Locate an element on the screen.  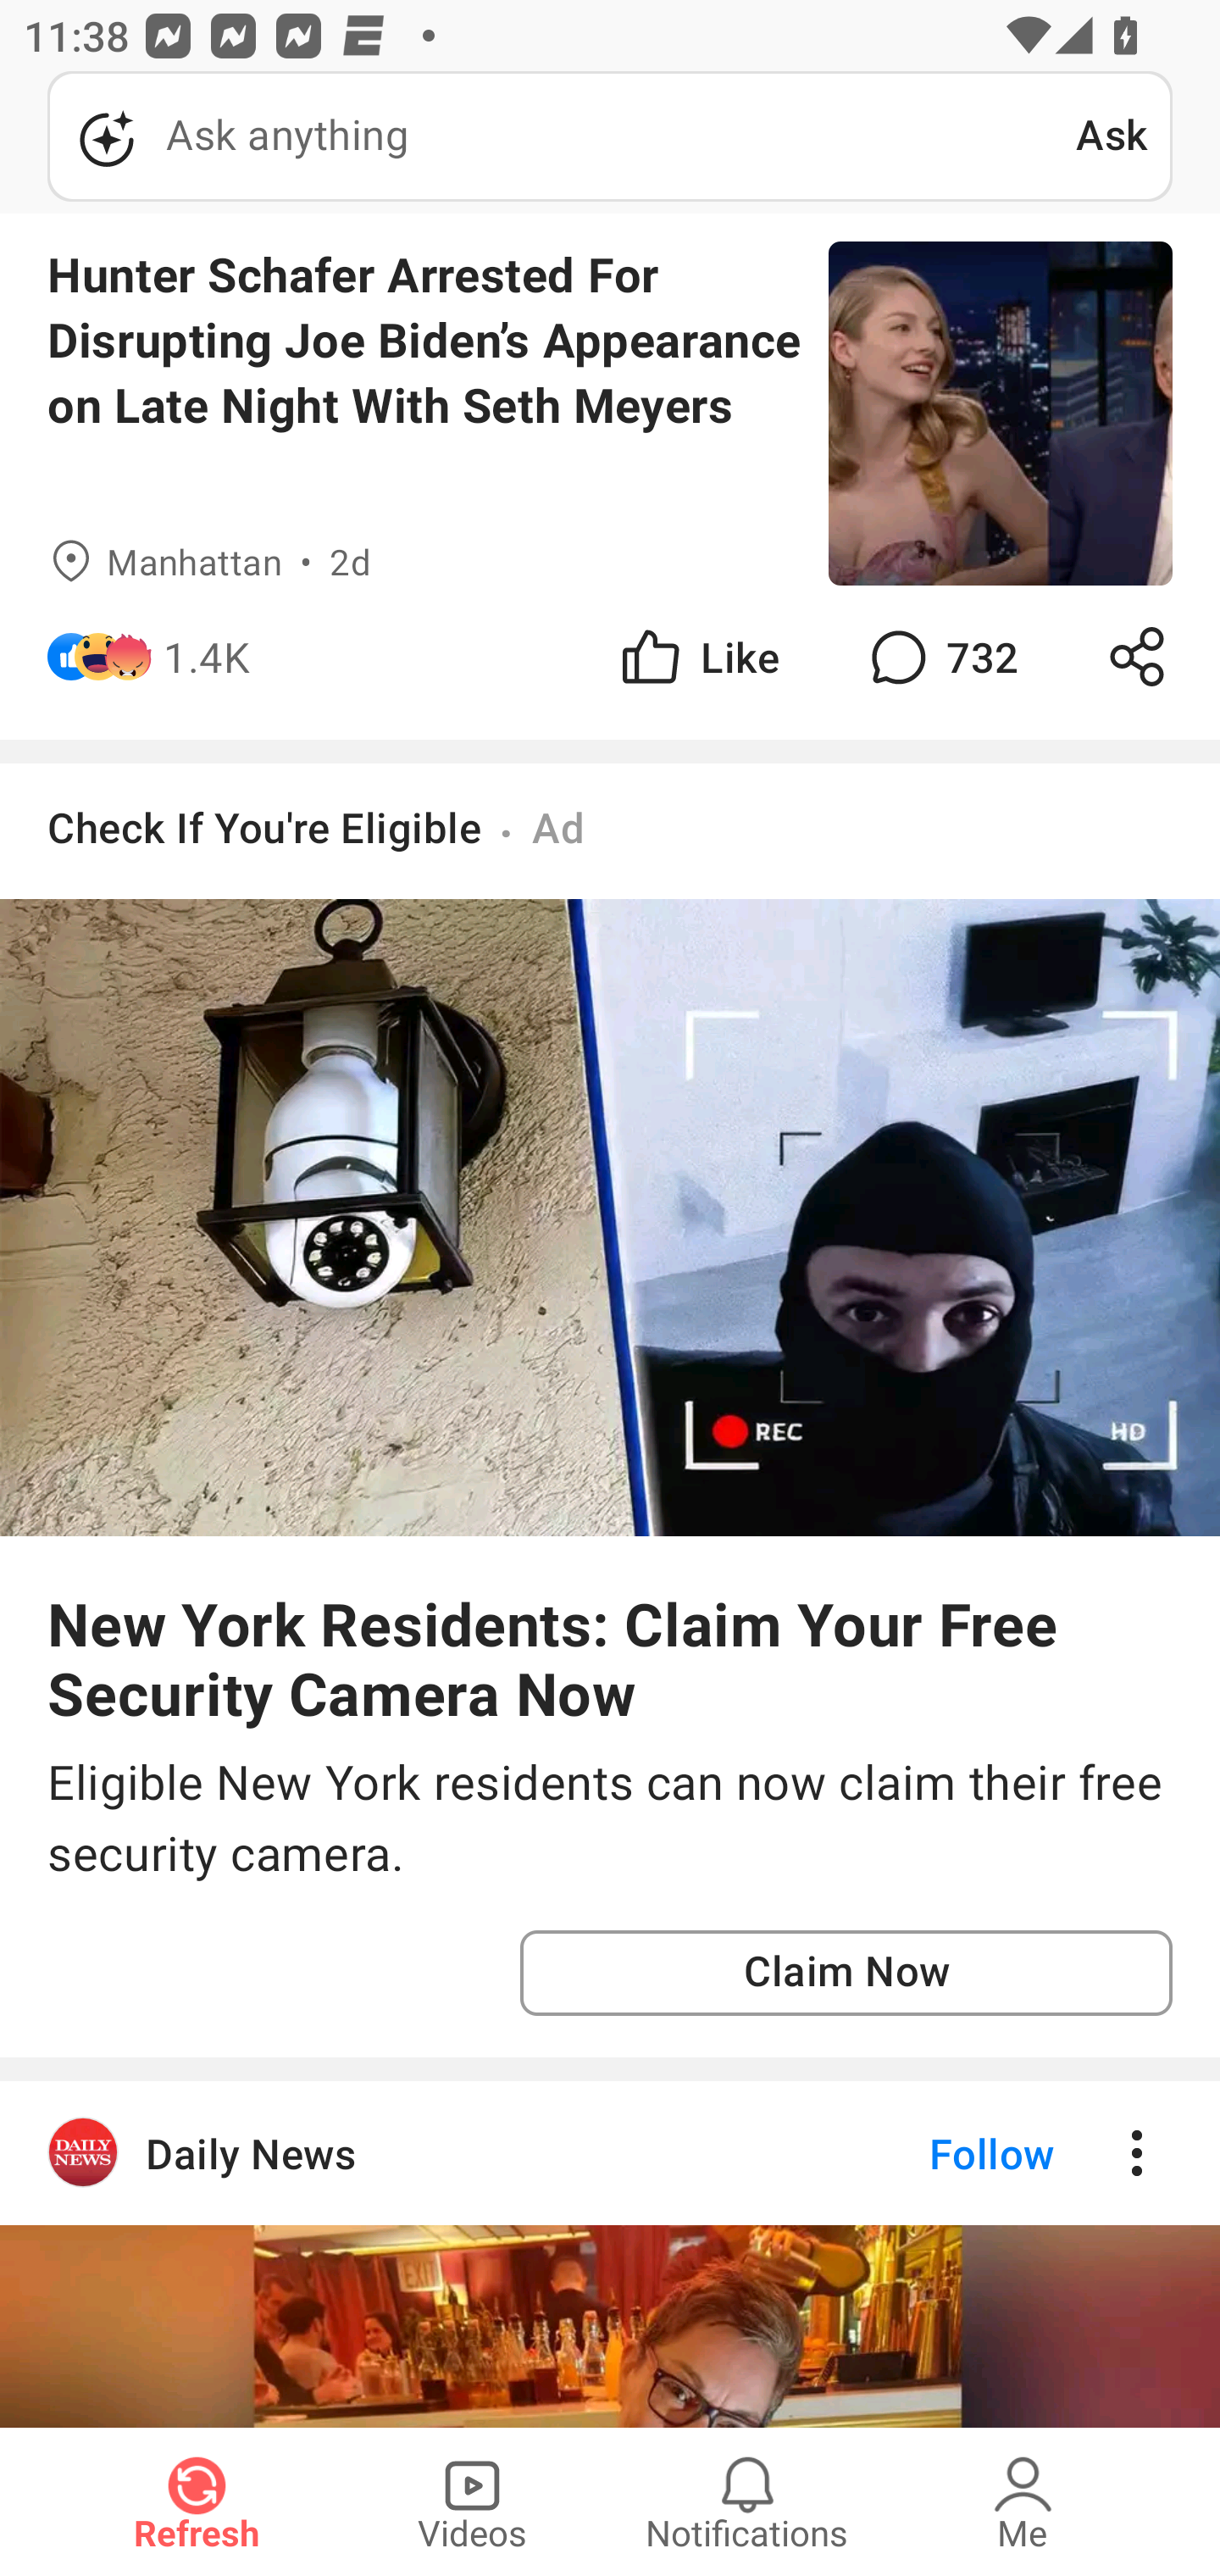
Ask anything is located at coordinates (562, 136).